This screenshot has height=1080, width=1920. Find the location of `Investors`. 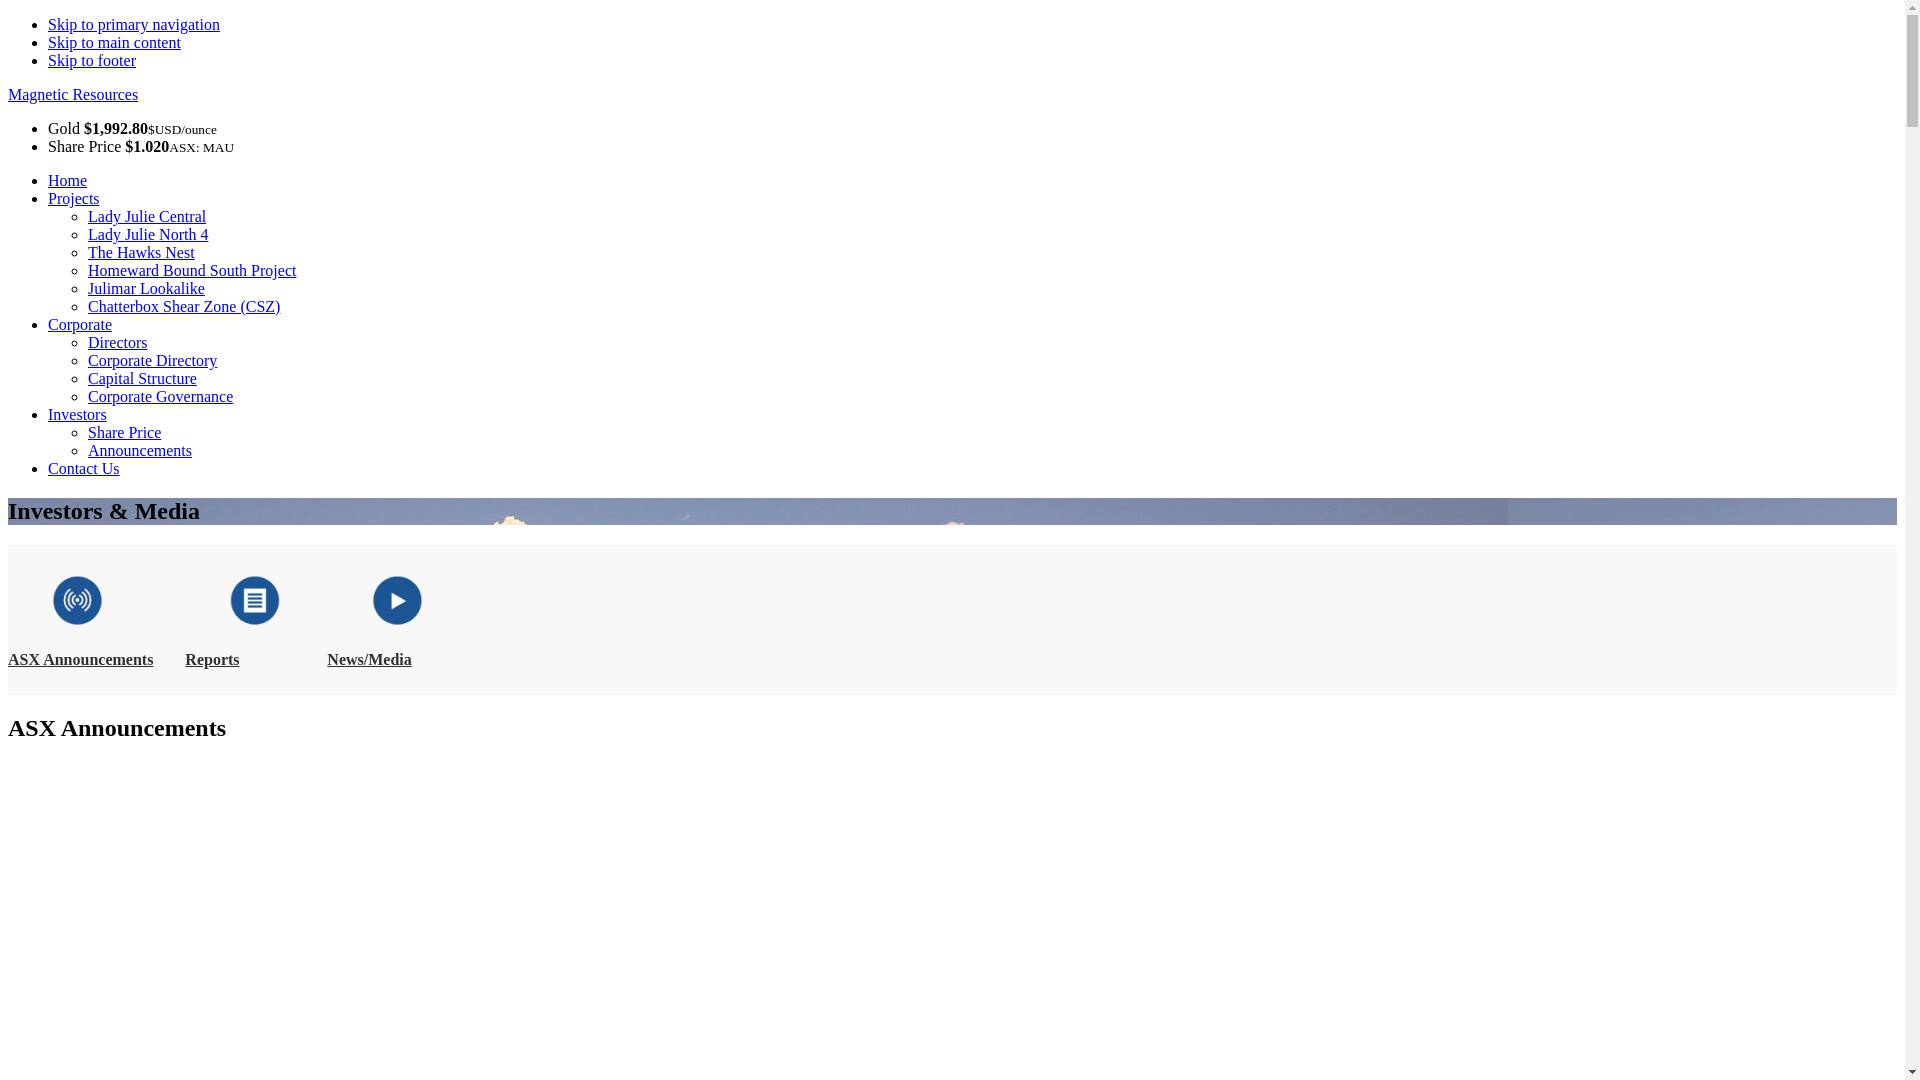

Investors is located at coordinates (78, 414).